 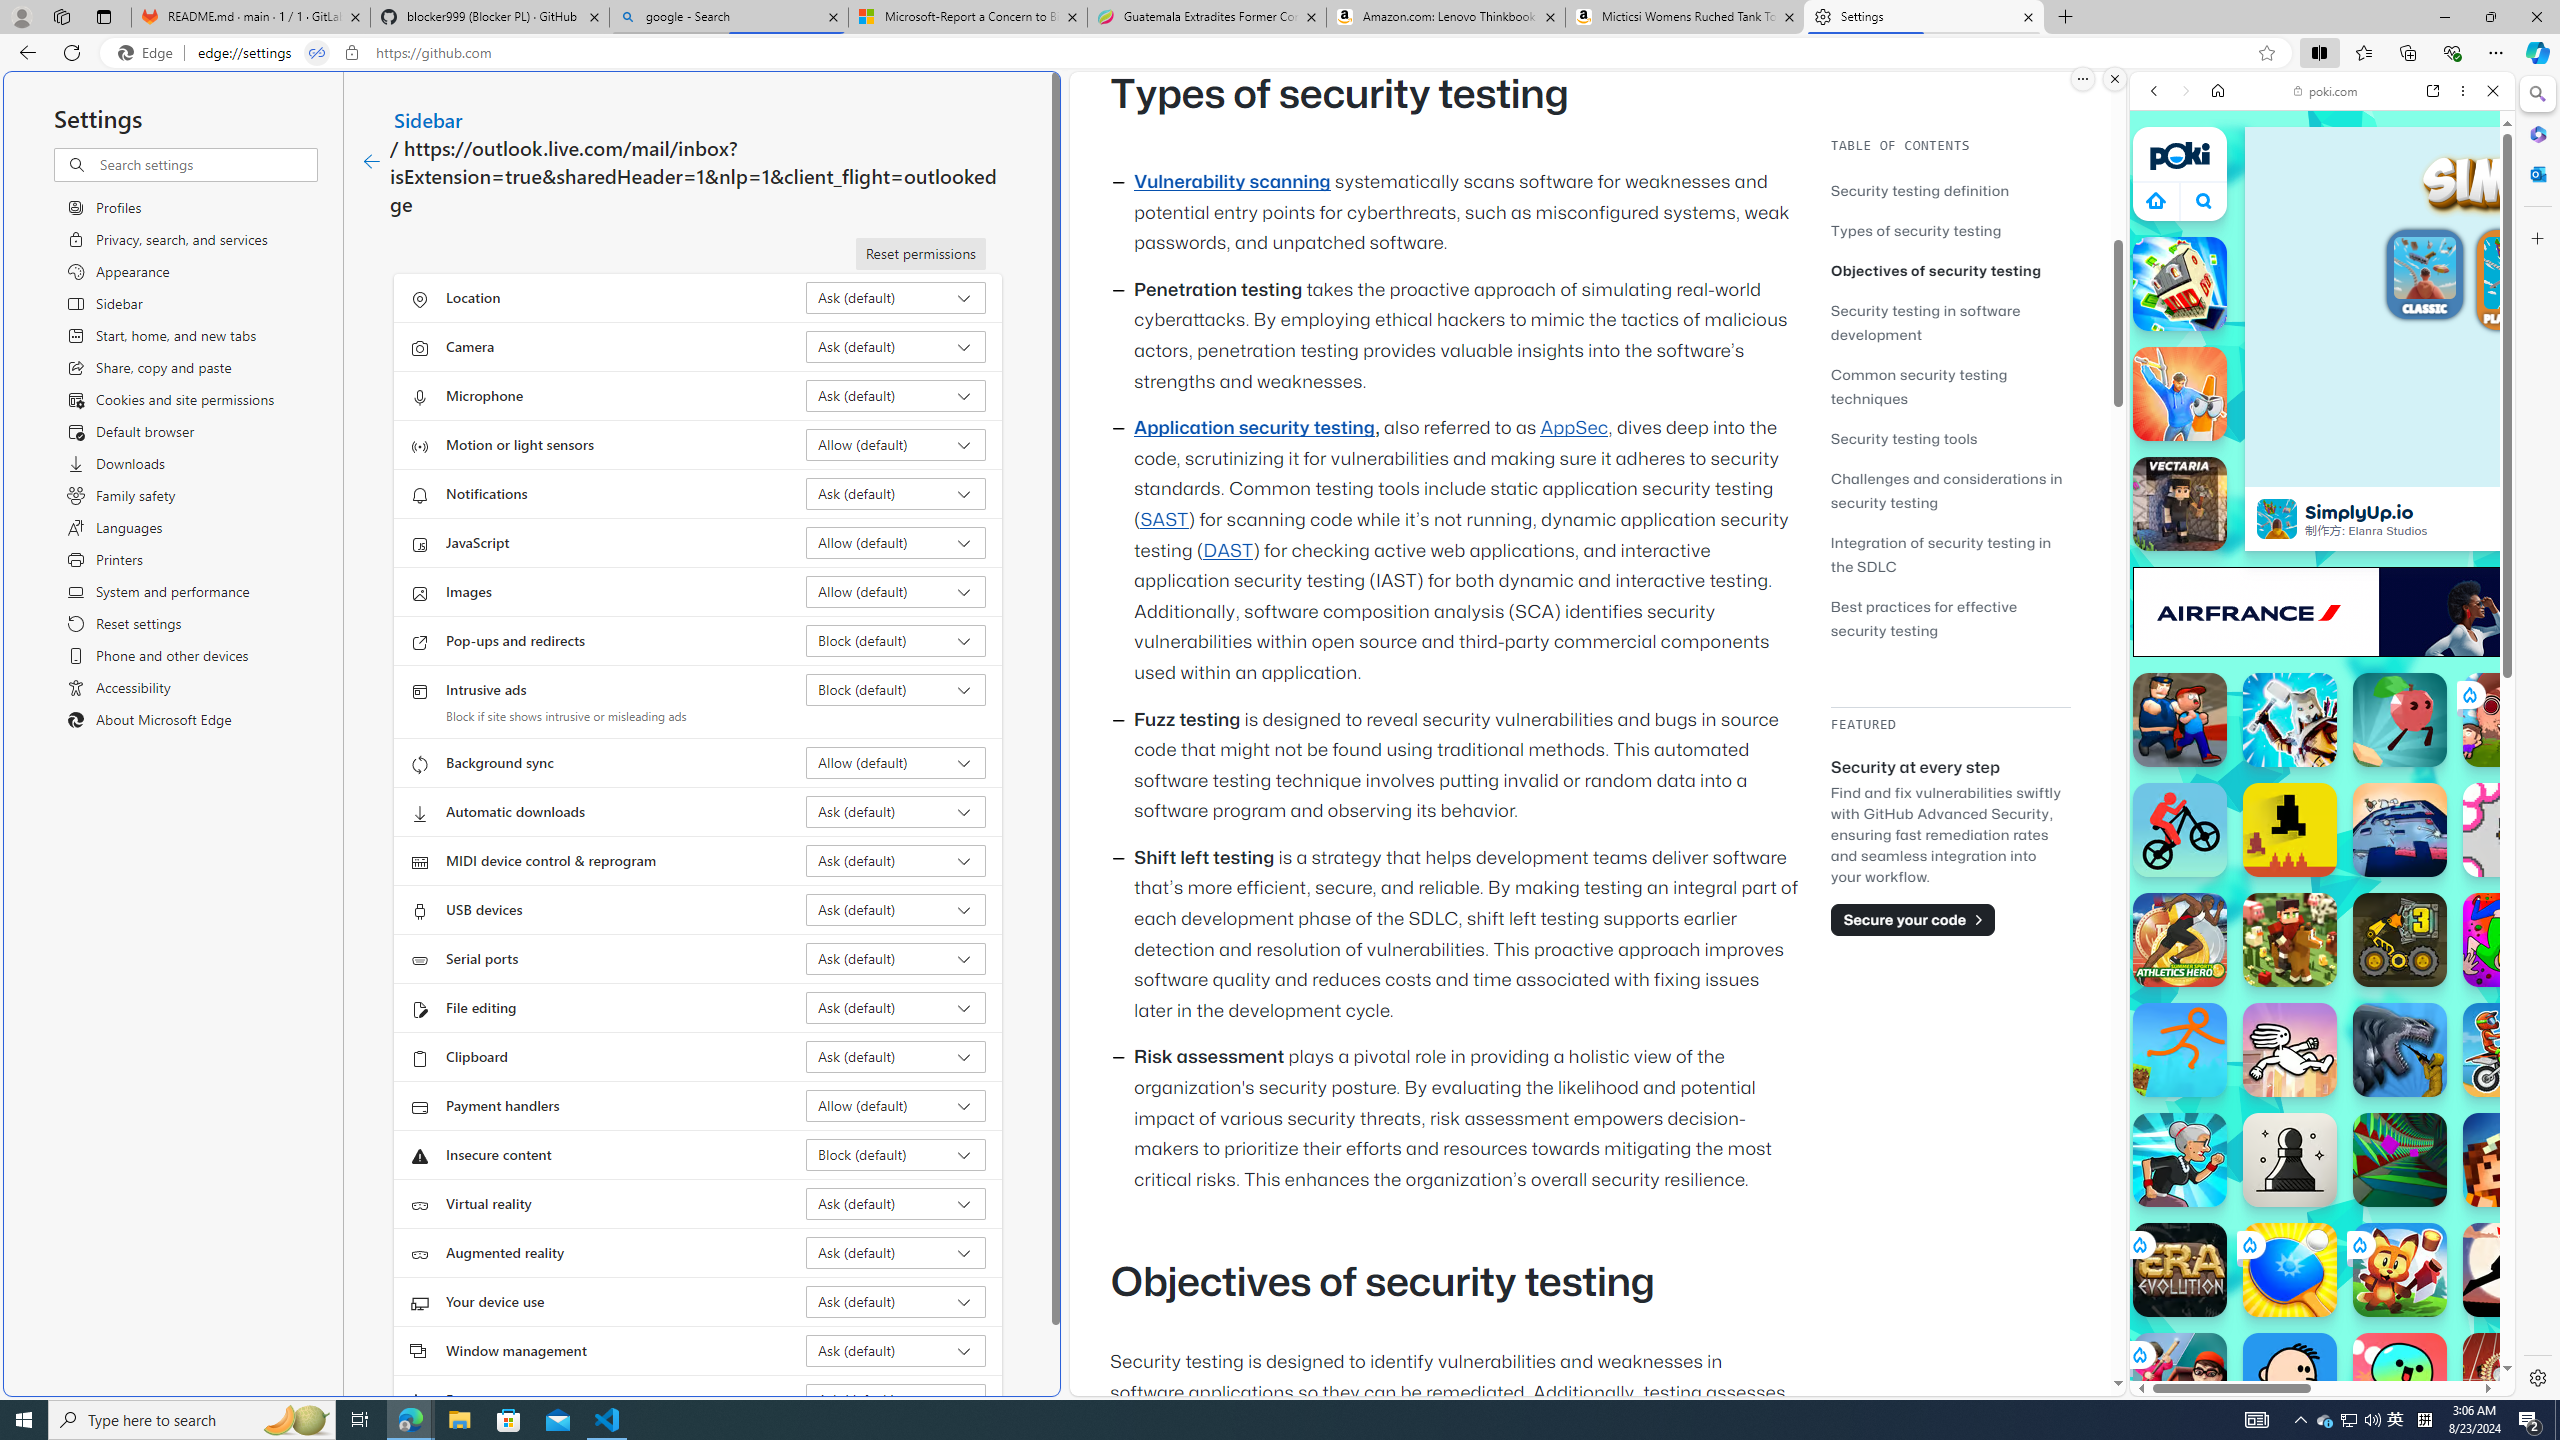 I want to click on Poki - Free Online Games - Play Now!, so click(x=2314, y=309).